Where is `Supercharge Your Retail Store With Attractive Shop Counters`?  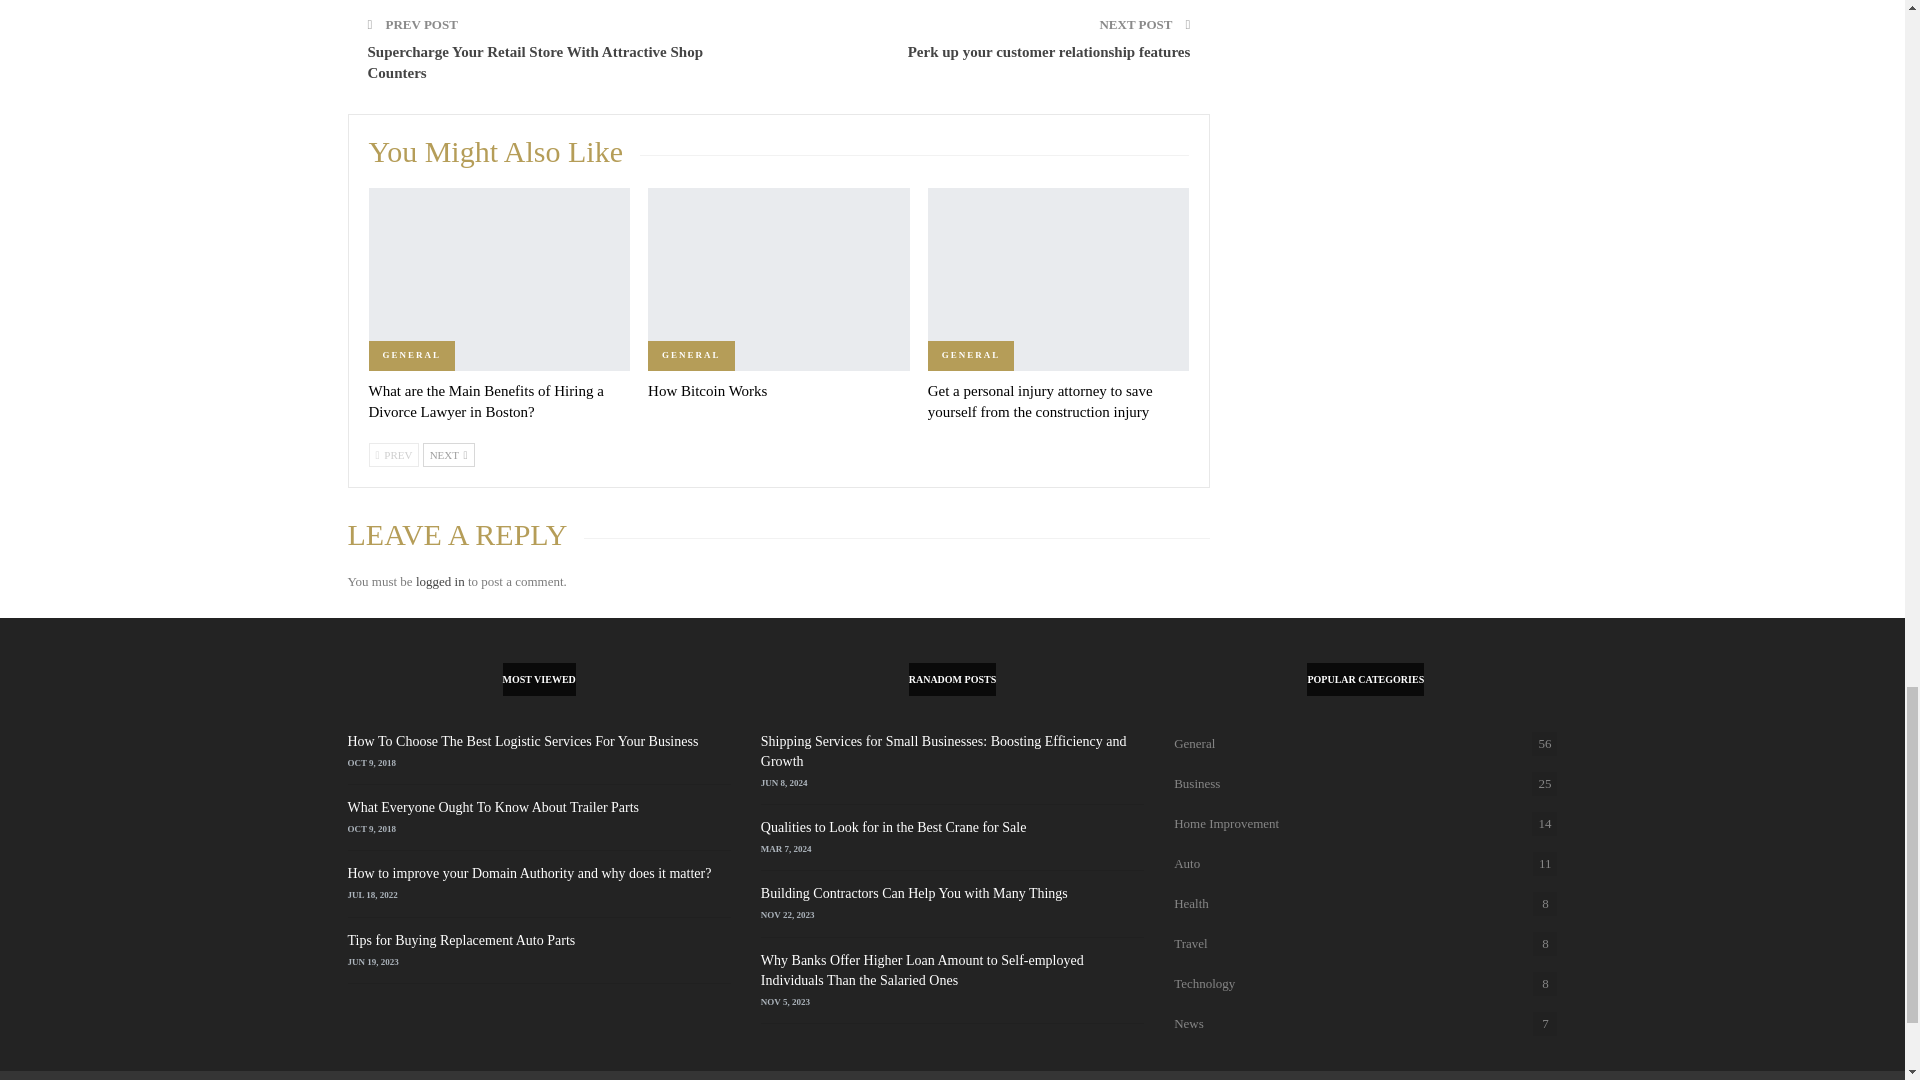
Supercharge Your Retail Store With Attractive Shop Counters is located at coordinates (536, 62).